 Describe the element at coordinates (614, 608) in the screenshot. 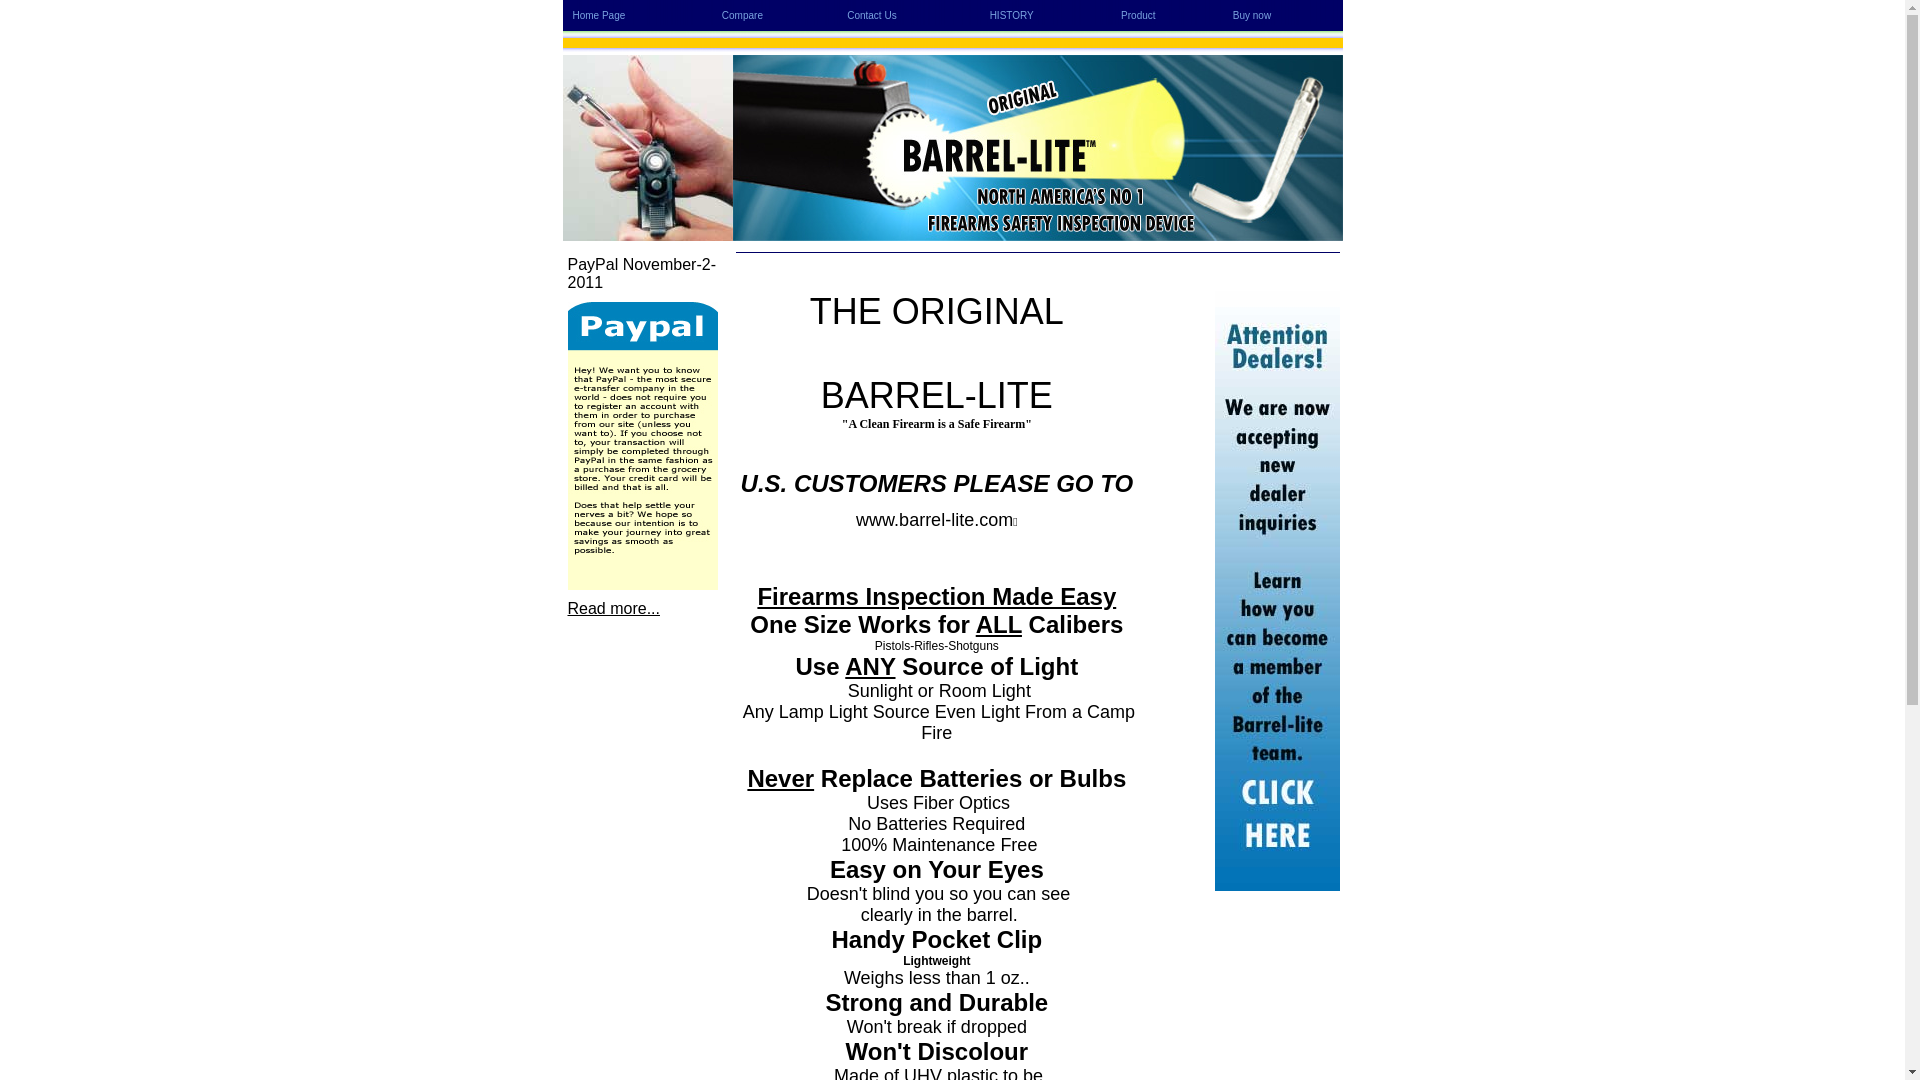

I see `Read more...` at that location.